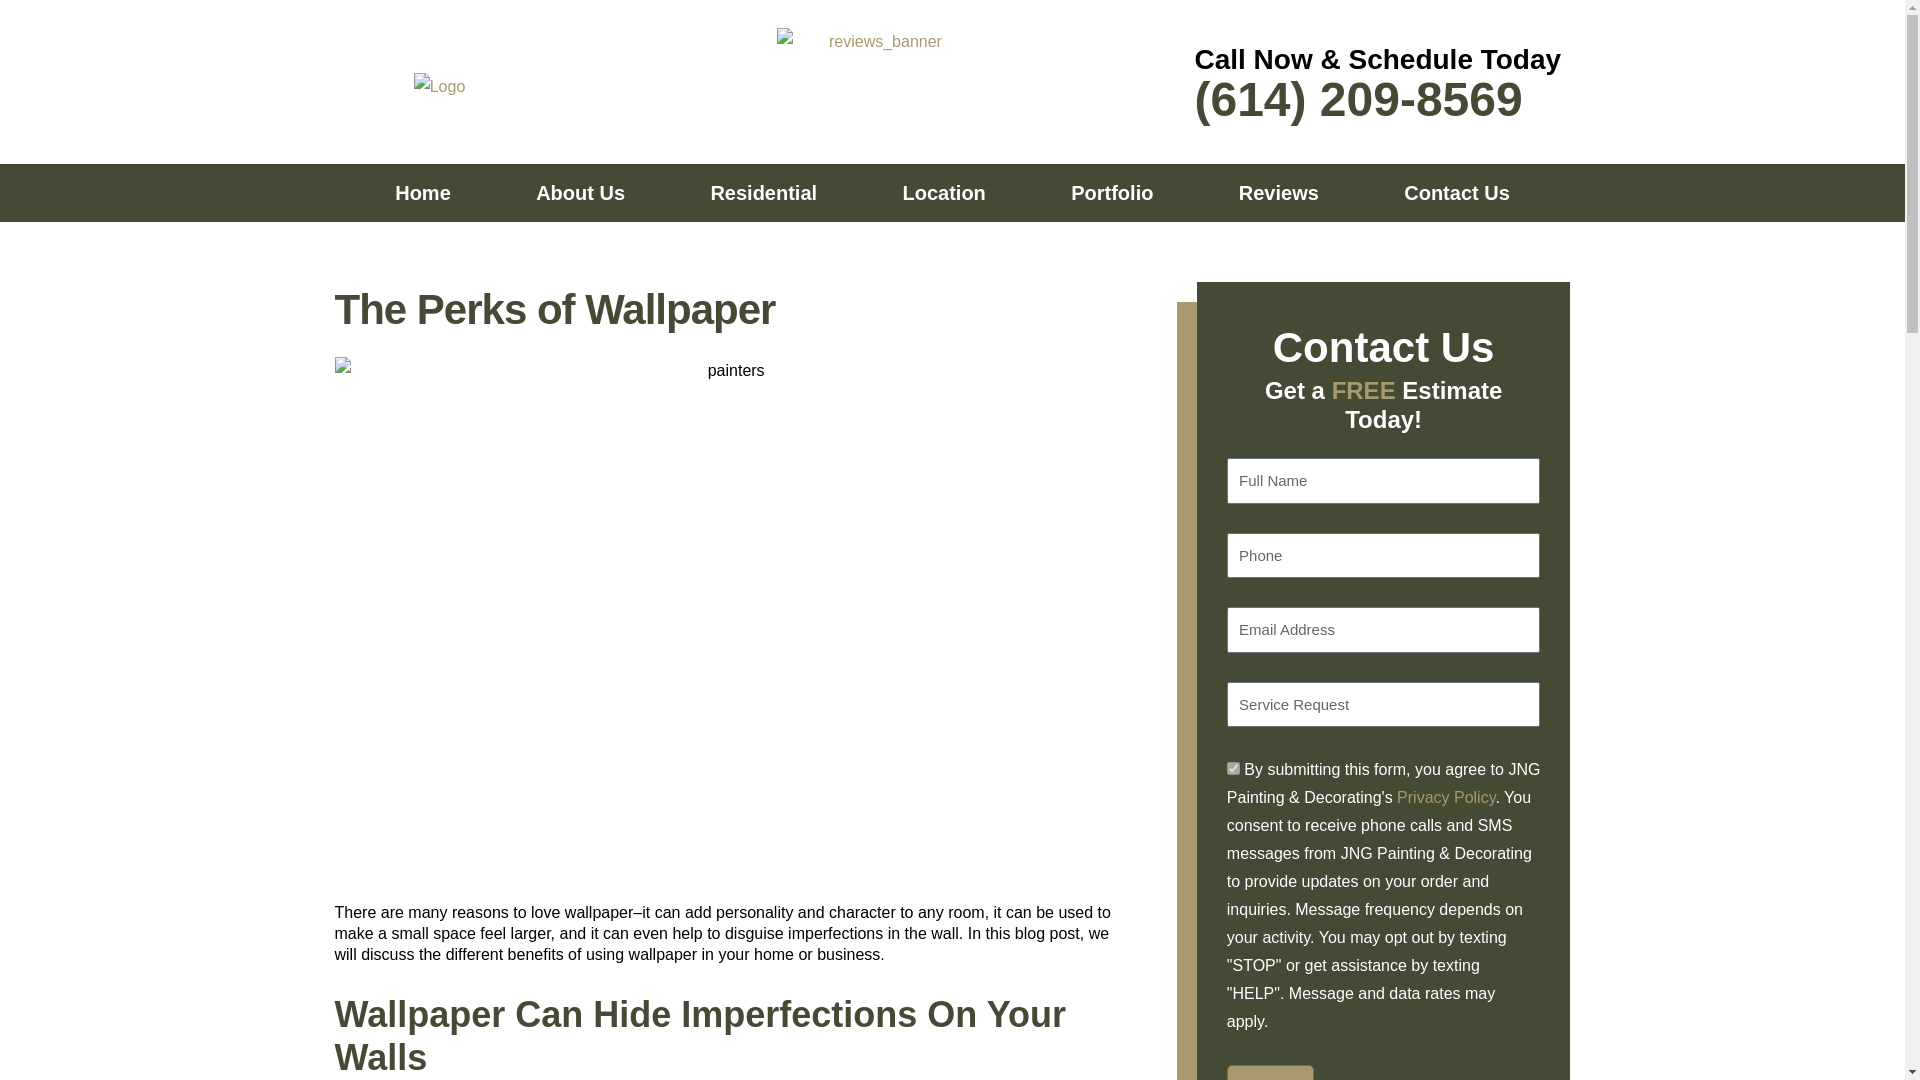 This screenshot has width=1920, height=1080. What do you see at coordinates (580, 193) in the screenshot?
I see `About Us` at bounding box center [580, 193].